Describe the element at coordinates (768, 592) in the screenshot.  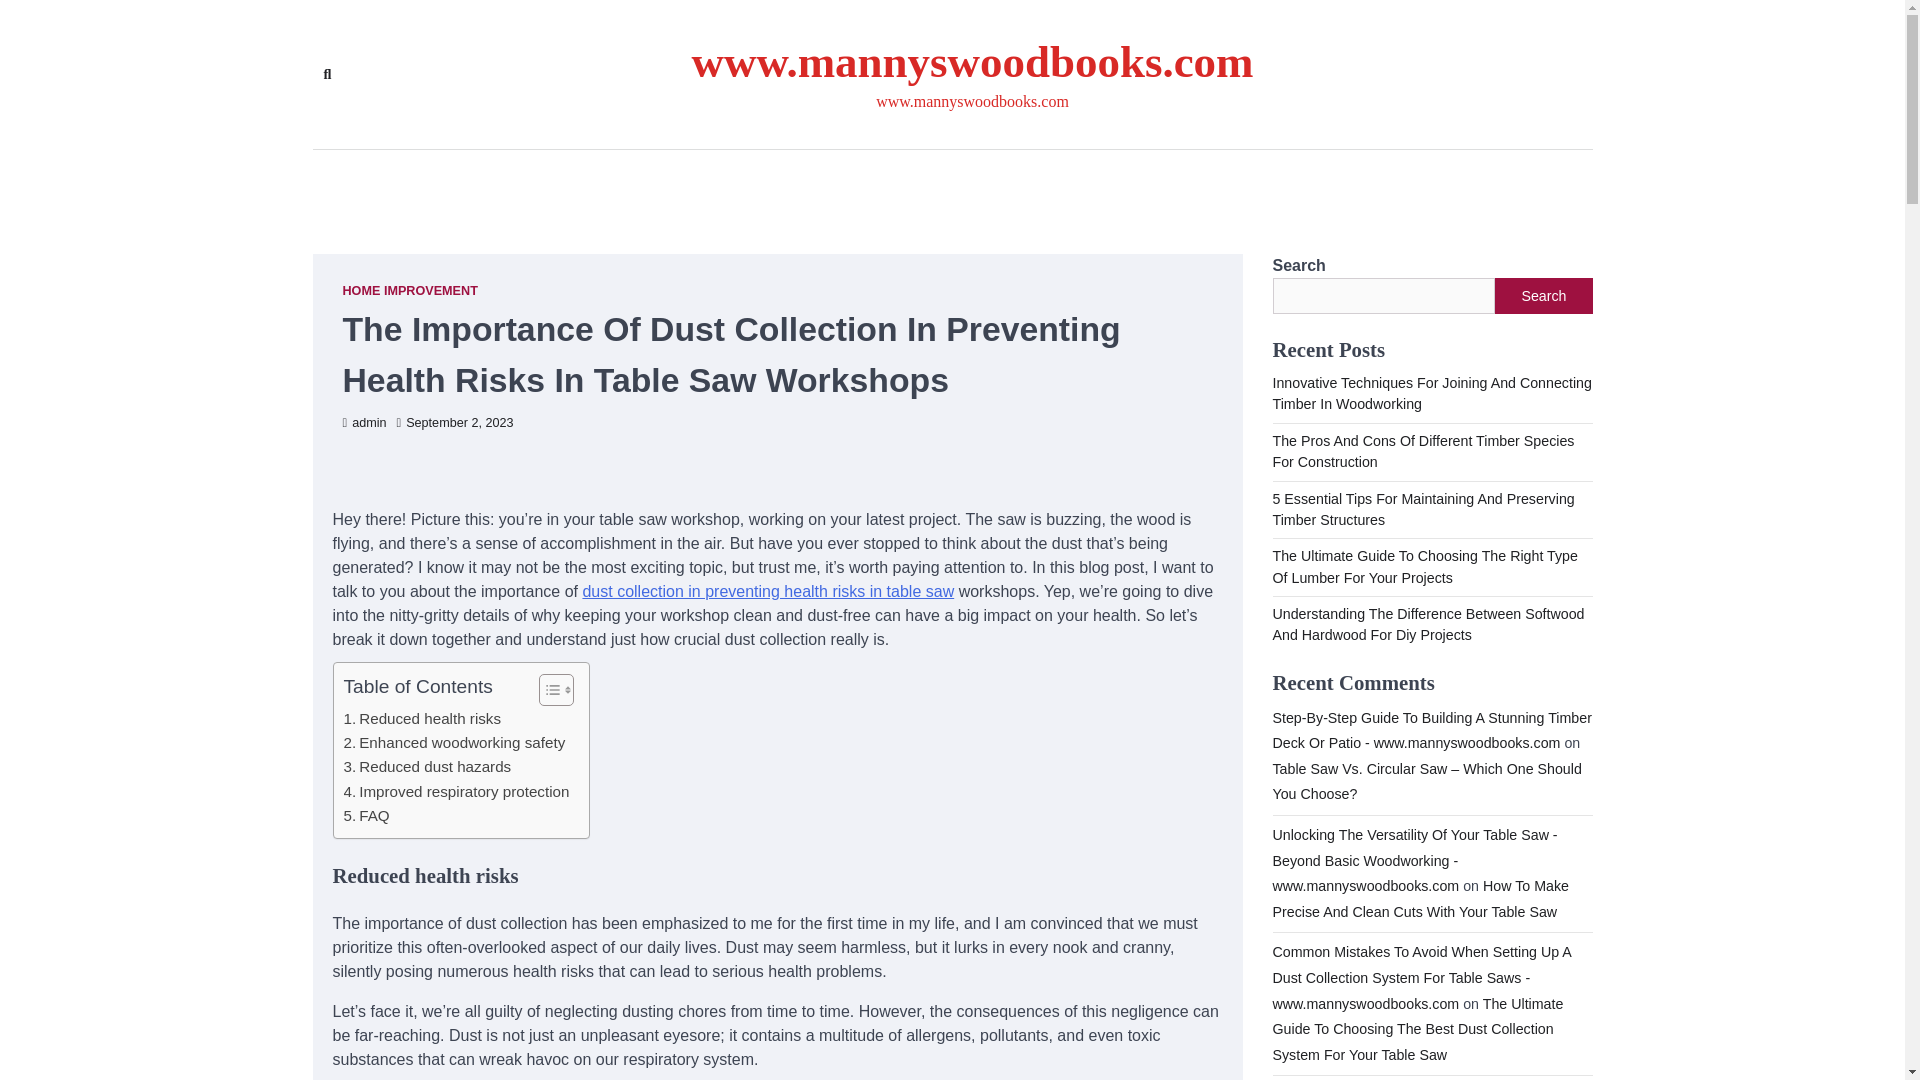
I see `dust collection in preventing health risks in table saw` at that location.